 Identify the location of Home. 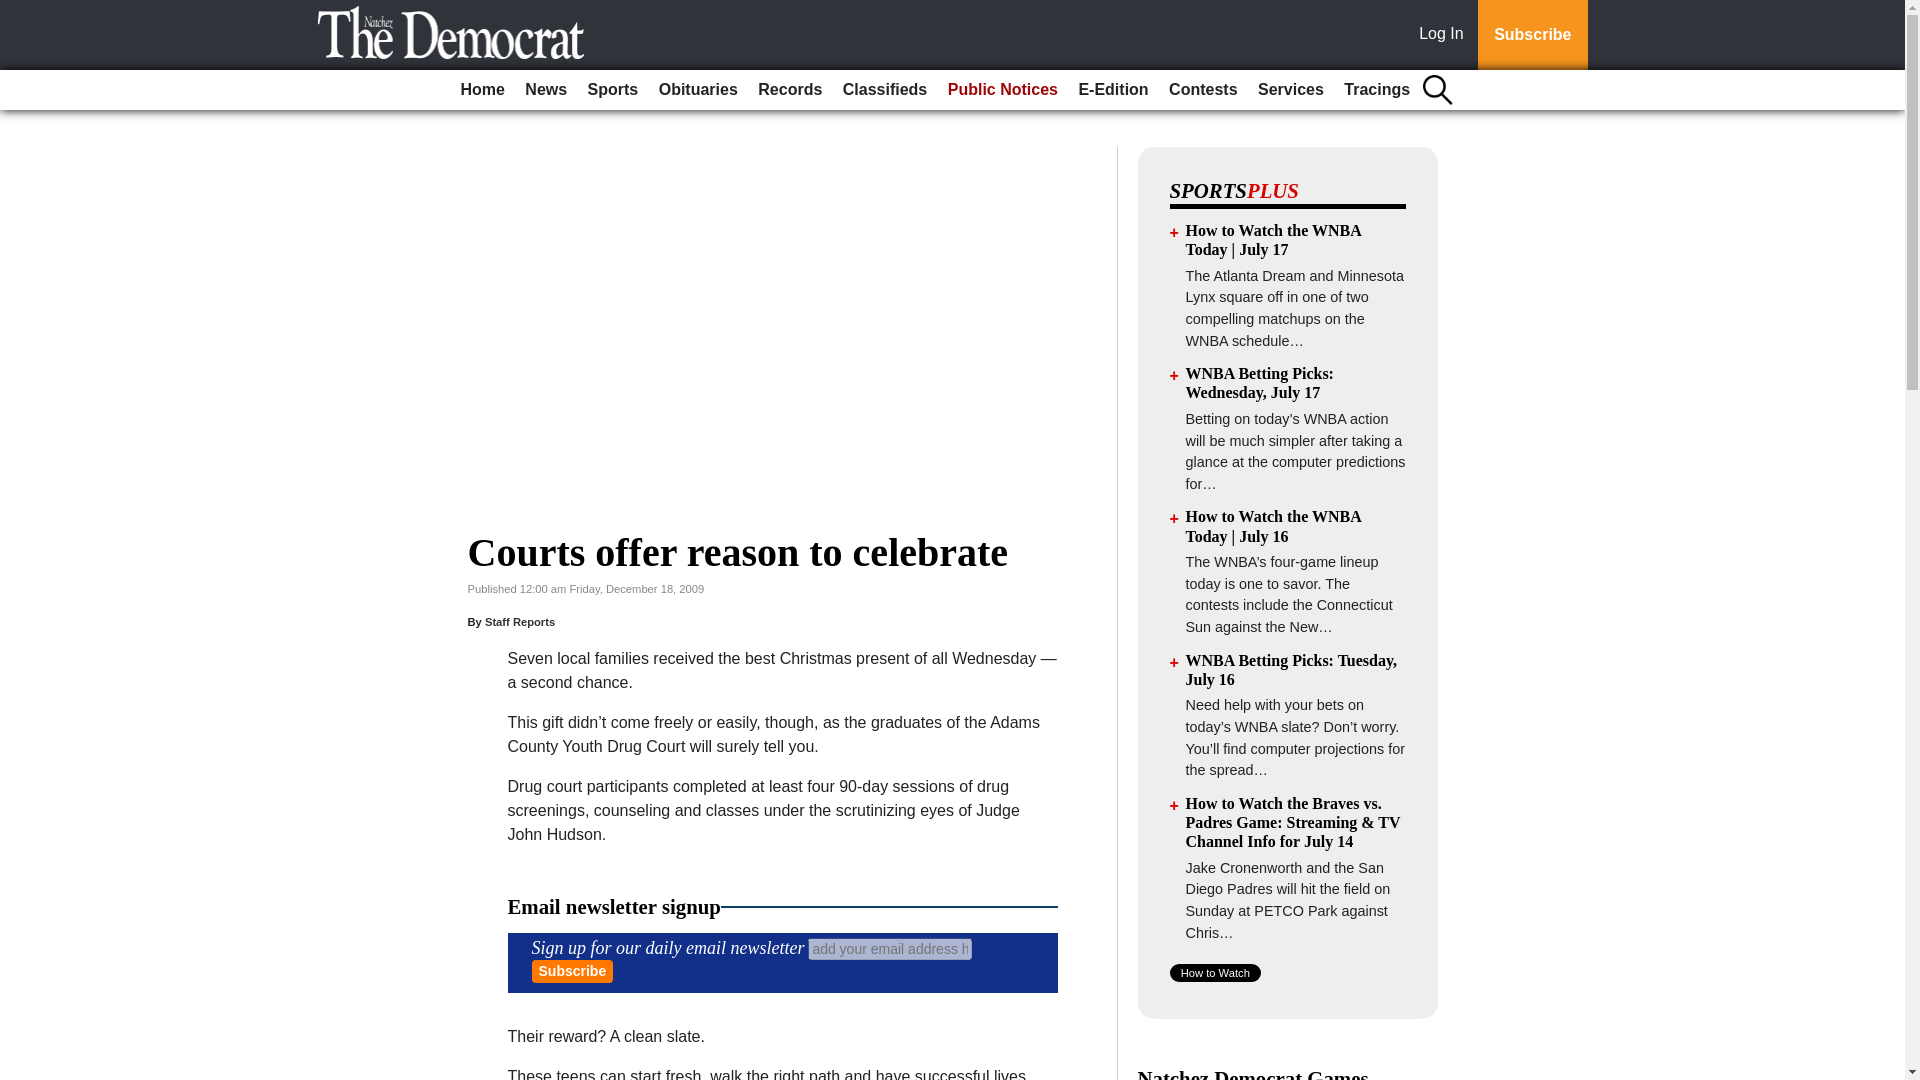
(482, 90).